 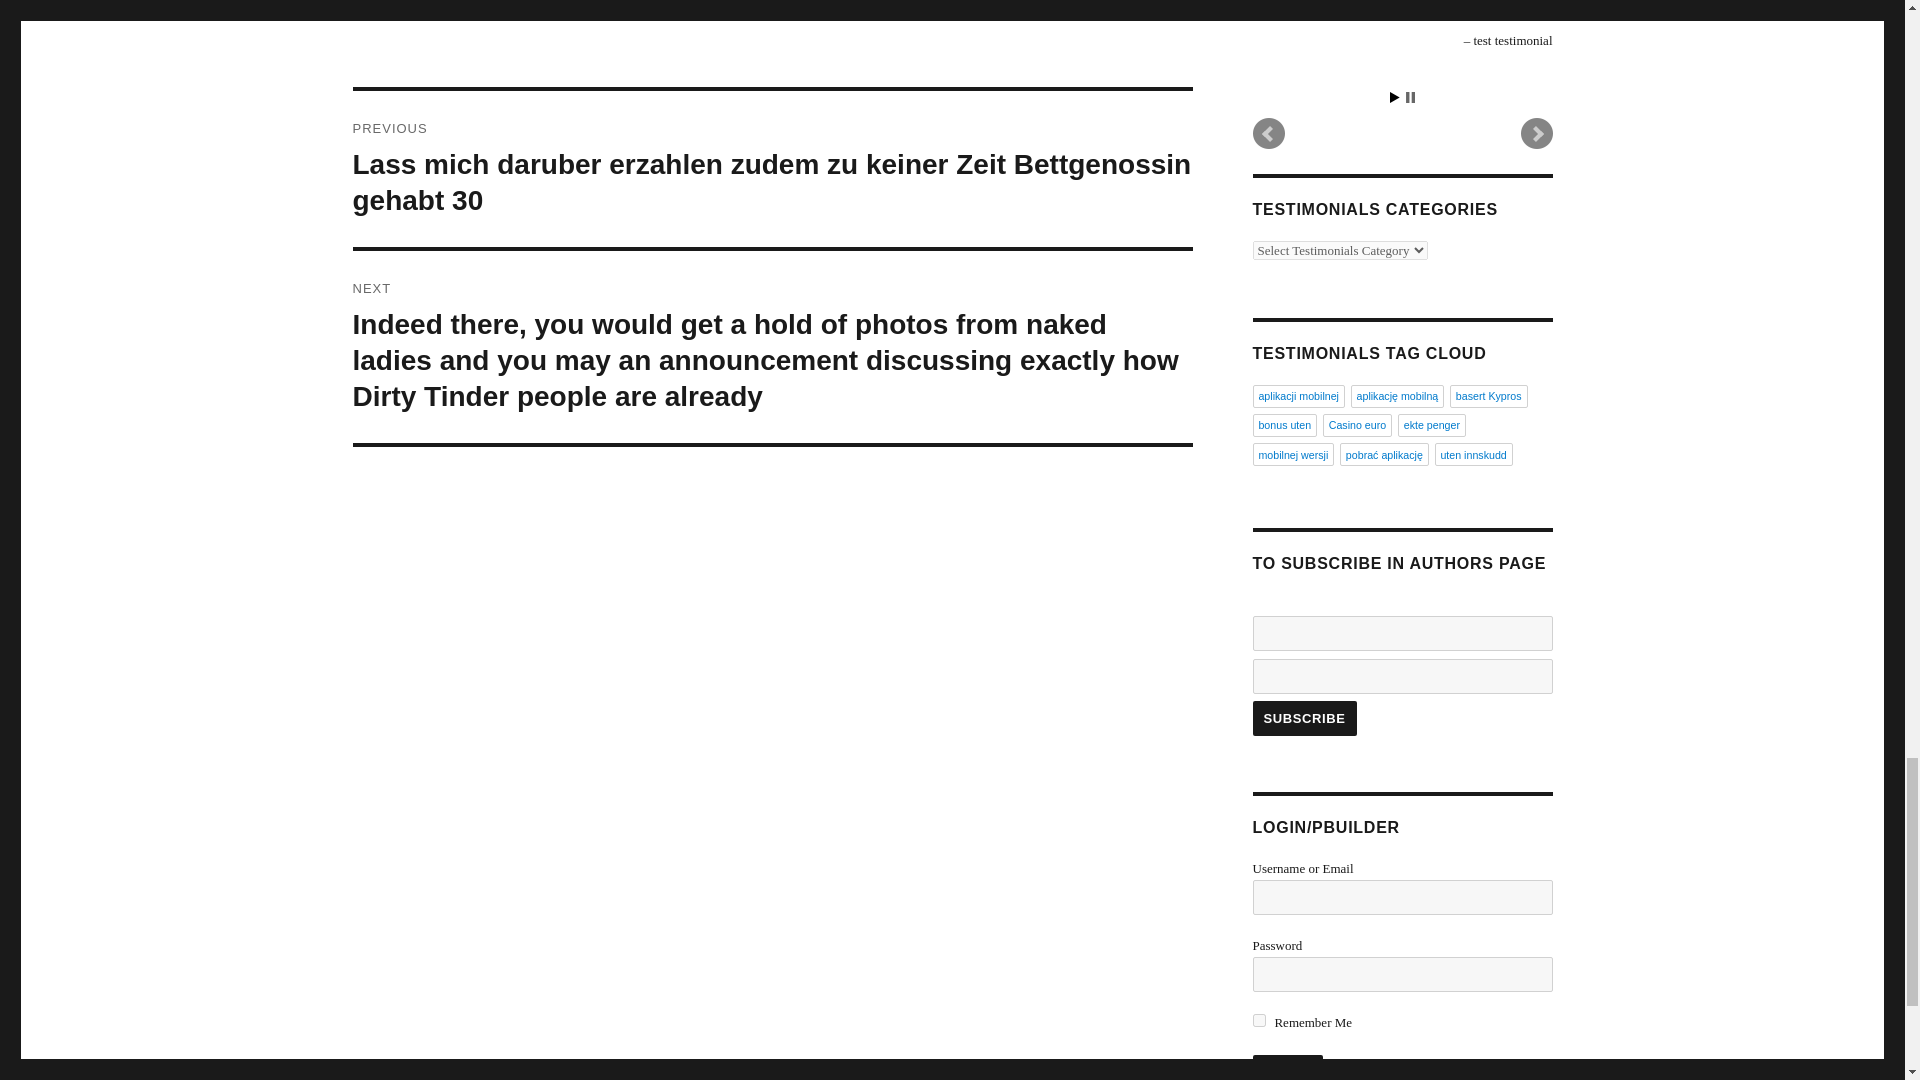 I want to click on Log In, so click(x=1286, y=1068).